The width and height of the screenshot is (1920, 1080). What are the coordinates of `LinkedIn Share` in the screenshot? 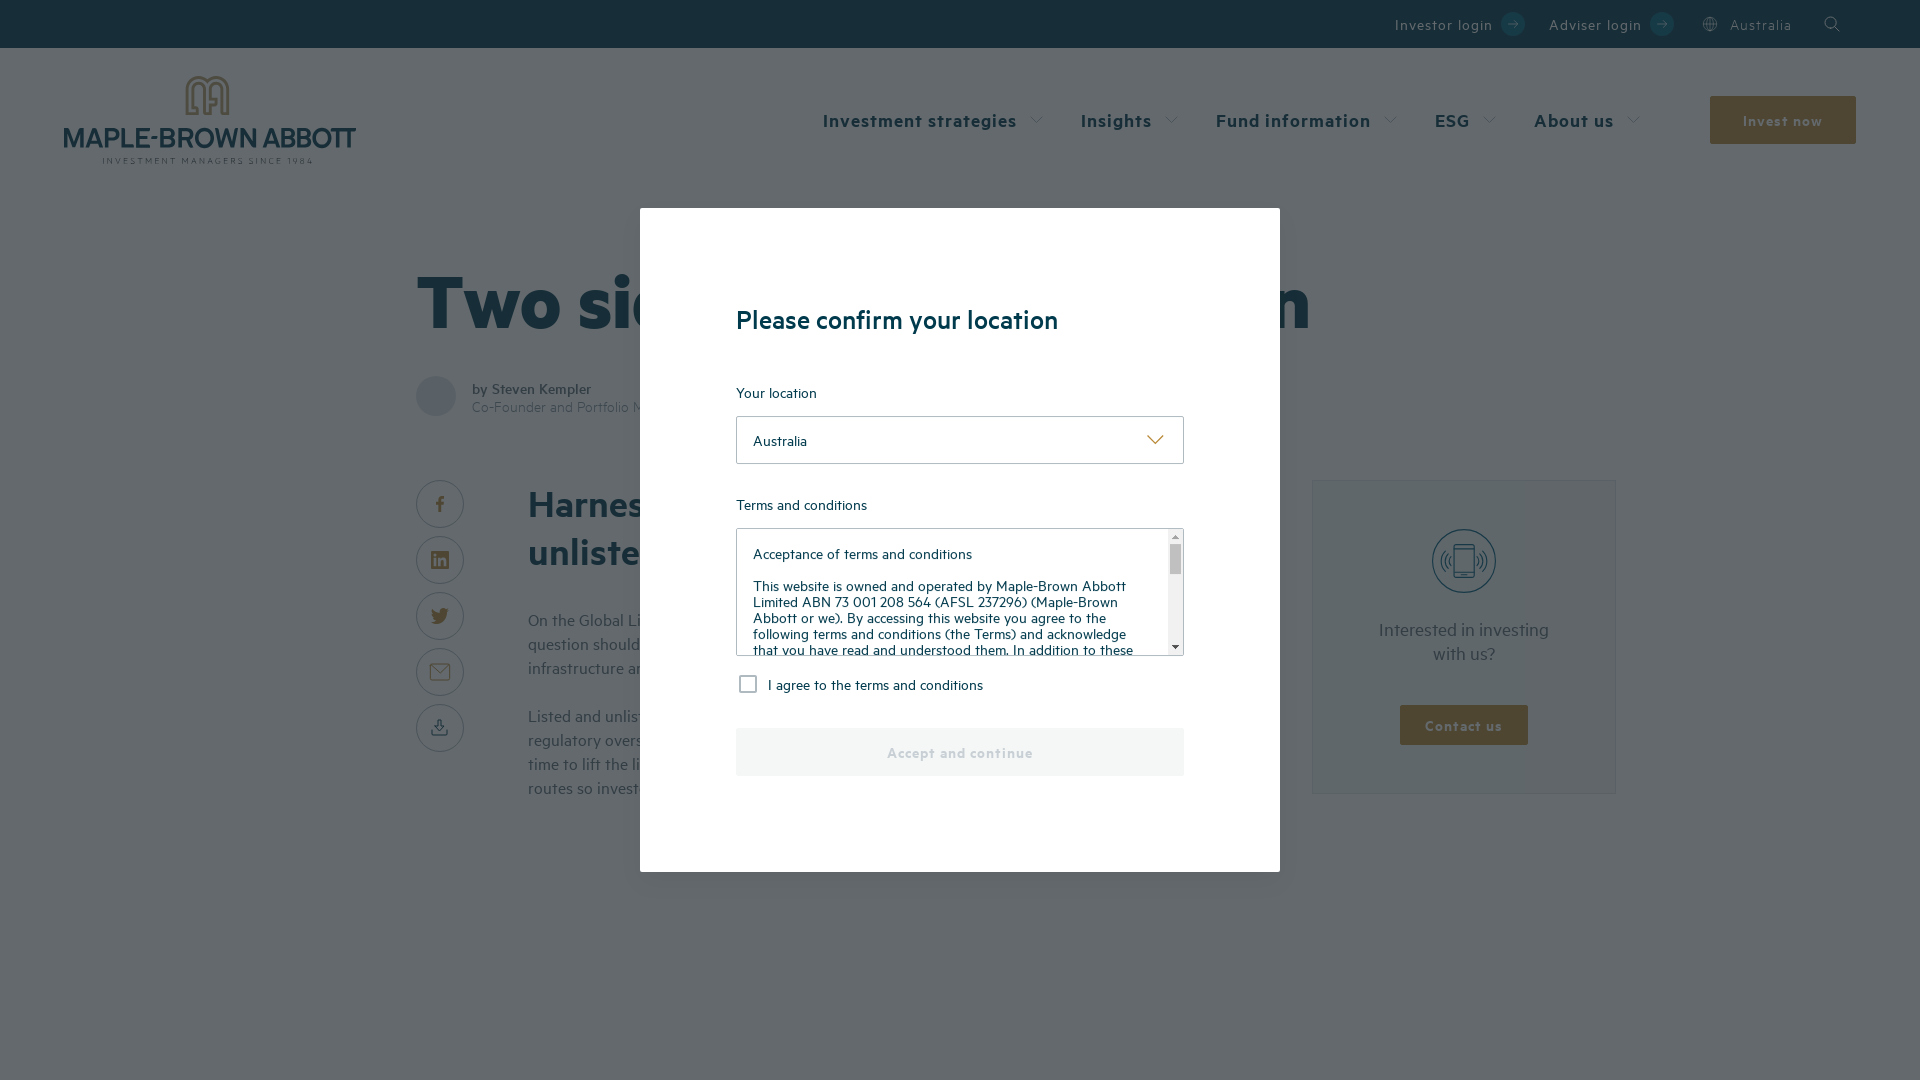 It's located at (440, 560).